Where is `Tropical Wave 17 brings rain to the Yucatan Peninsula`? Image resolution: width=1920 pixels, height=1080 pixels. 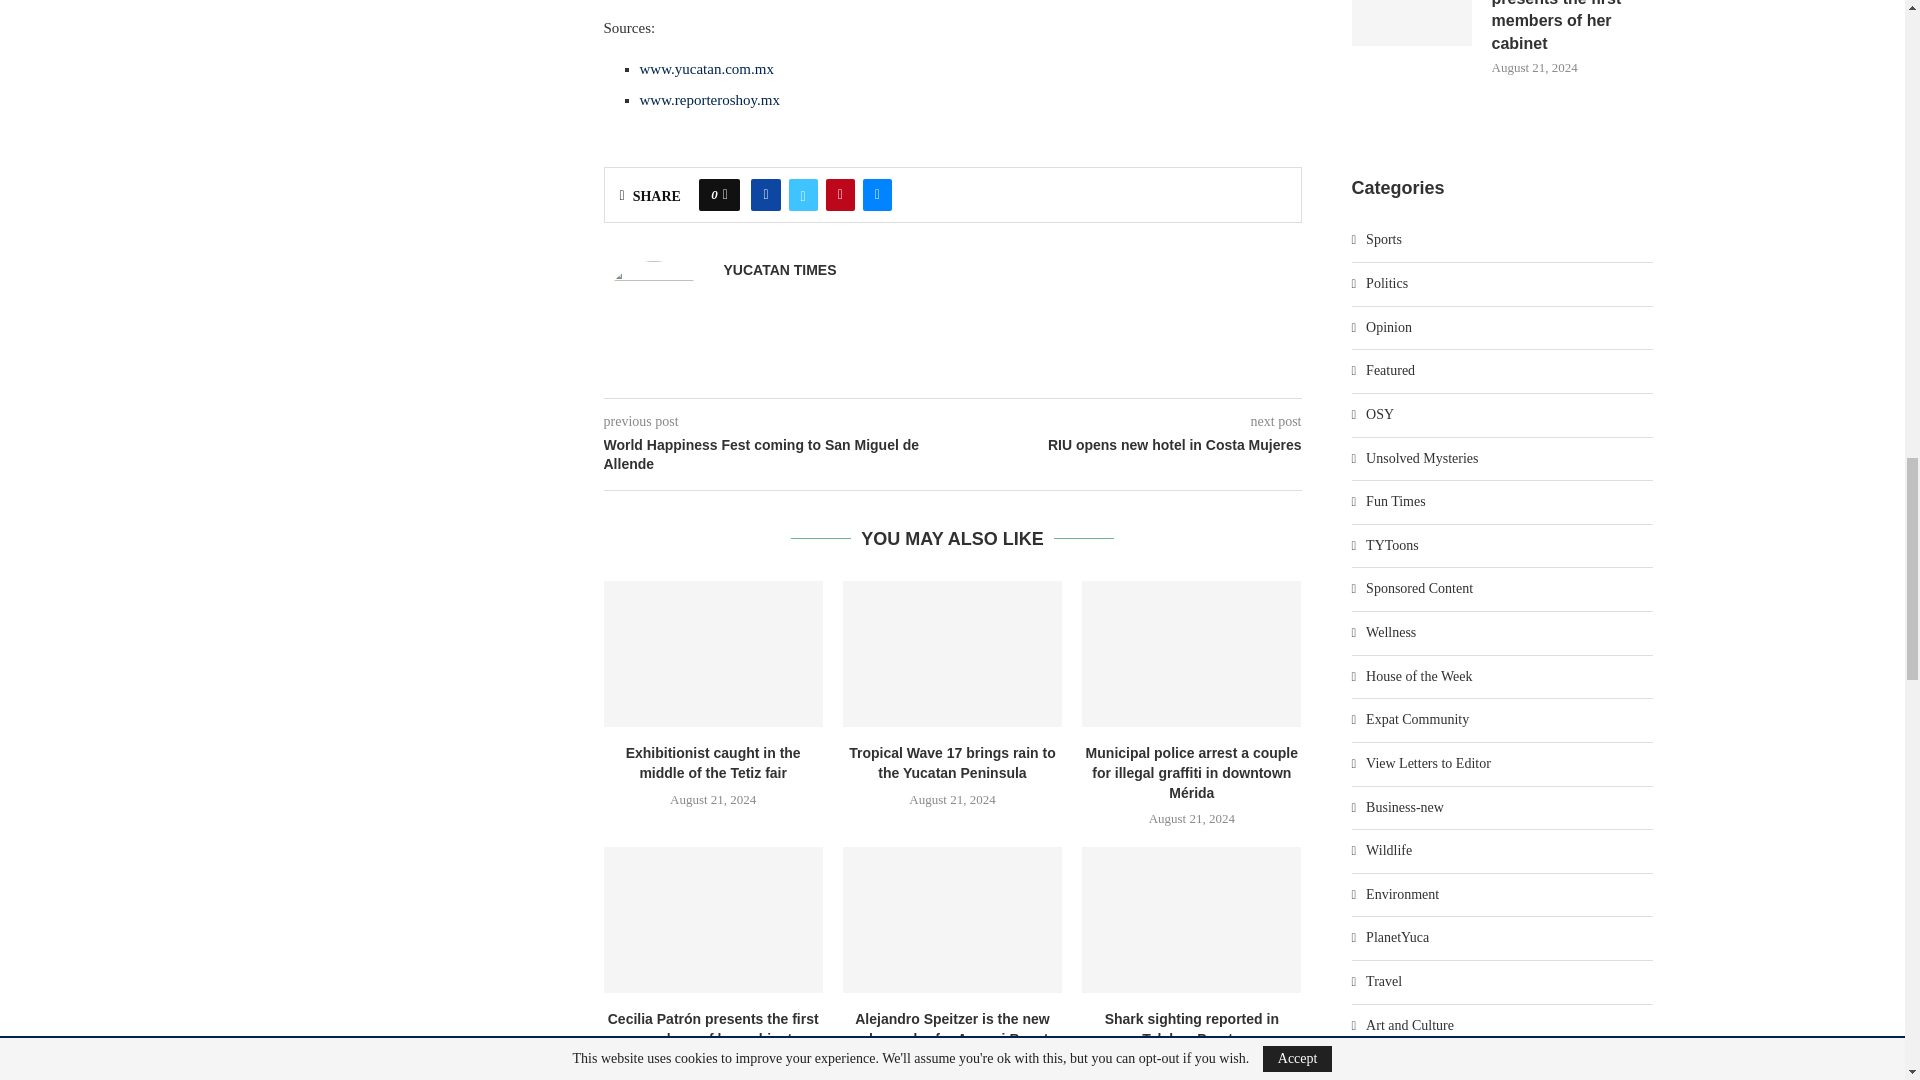 Tropical Wave 17 brings rain to the Yucatan Peninsula is located at coordinates (952, 654).